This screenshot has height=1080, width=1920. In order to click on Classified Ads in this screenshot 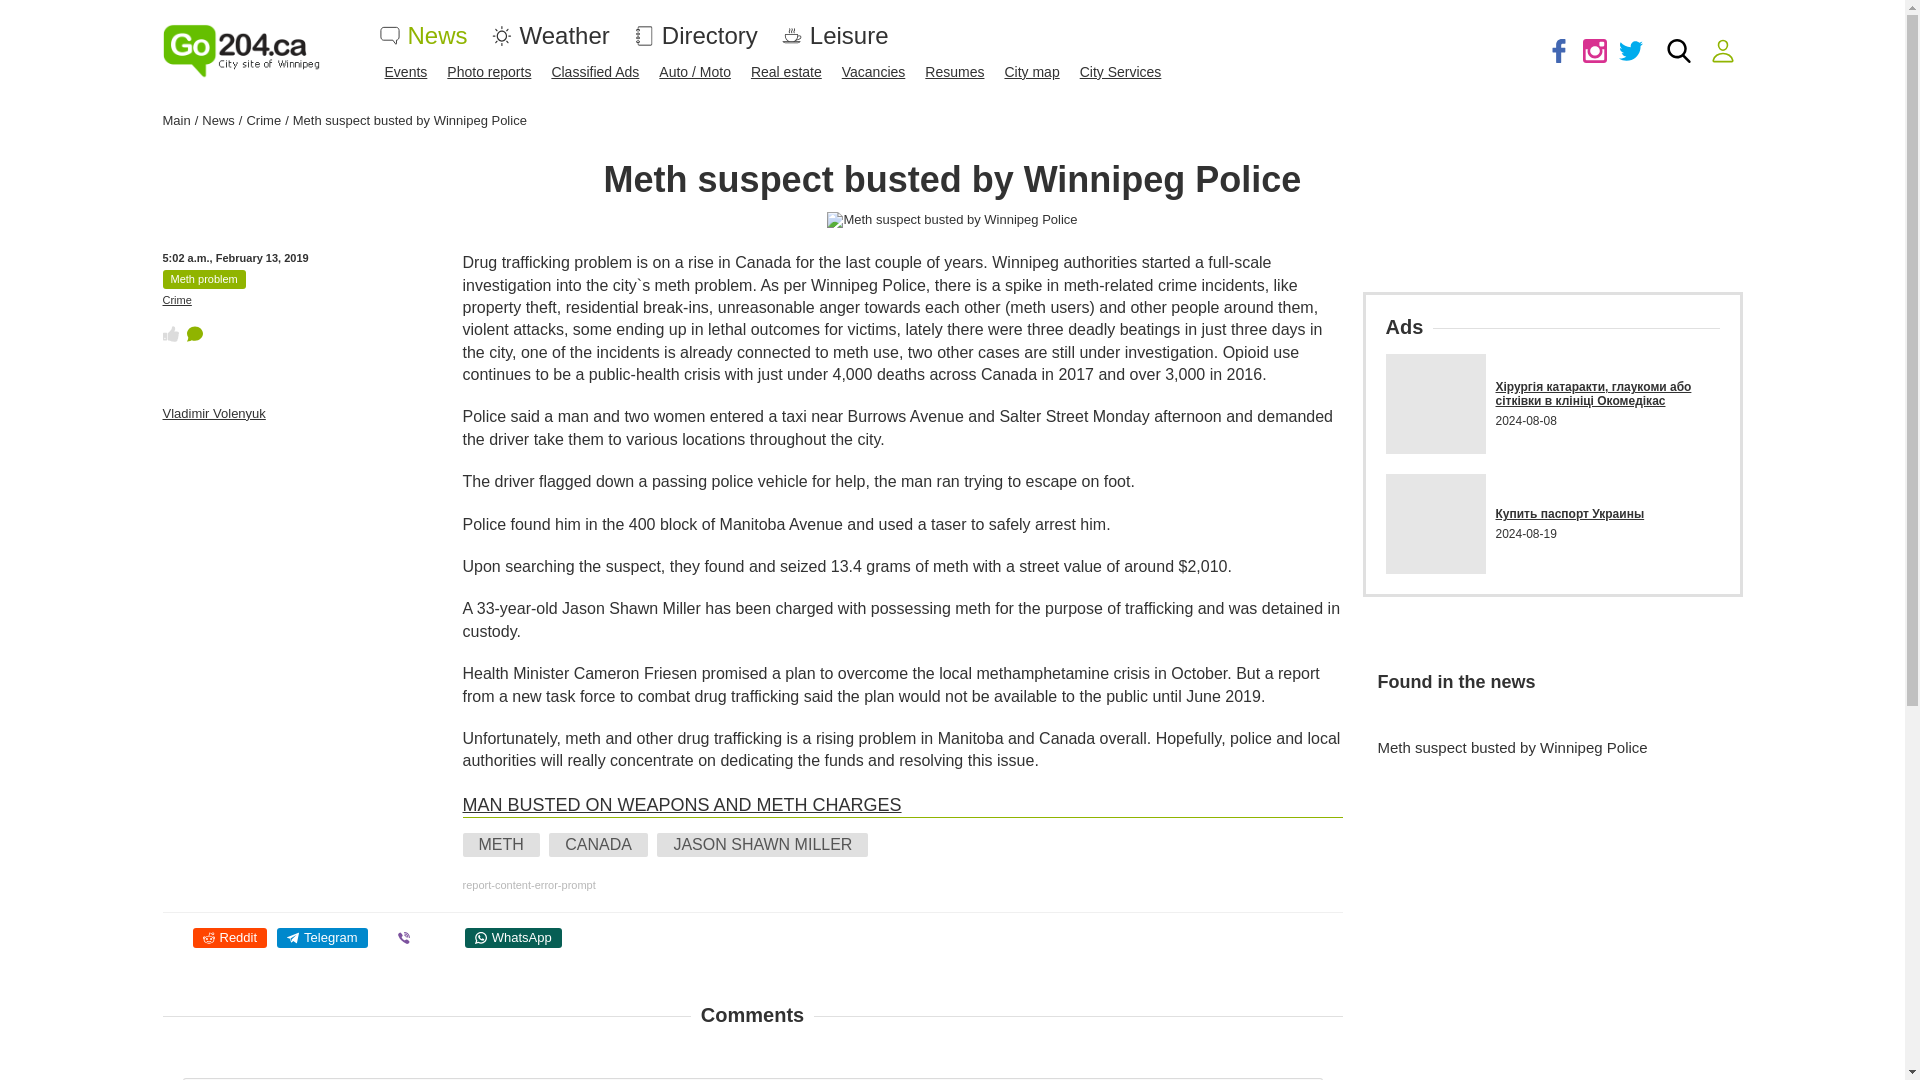, I will do `click(595, 71)`.